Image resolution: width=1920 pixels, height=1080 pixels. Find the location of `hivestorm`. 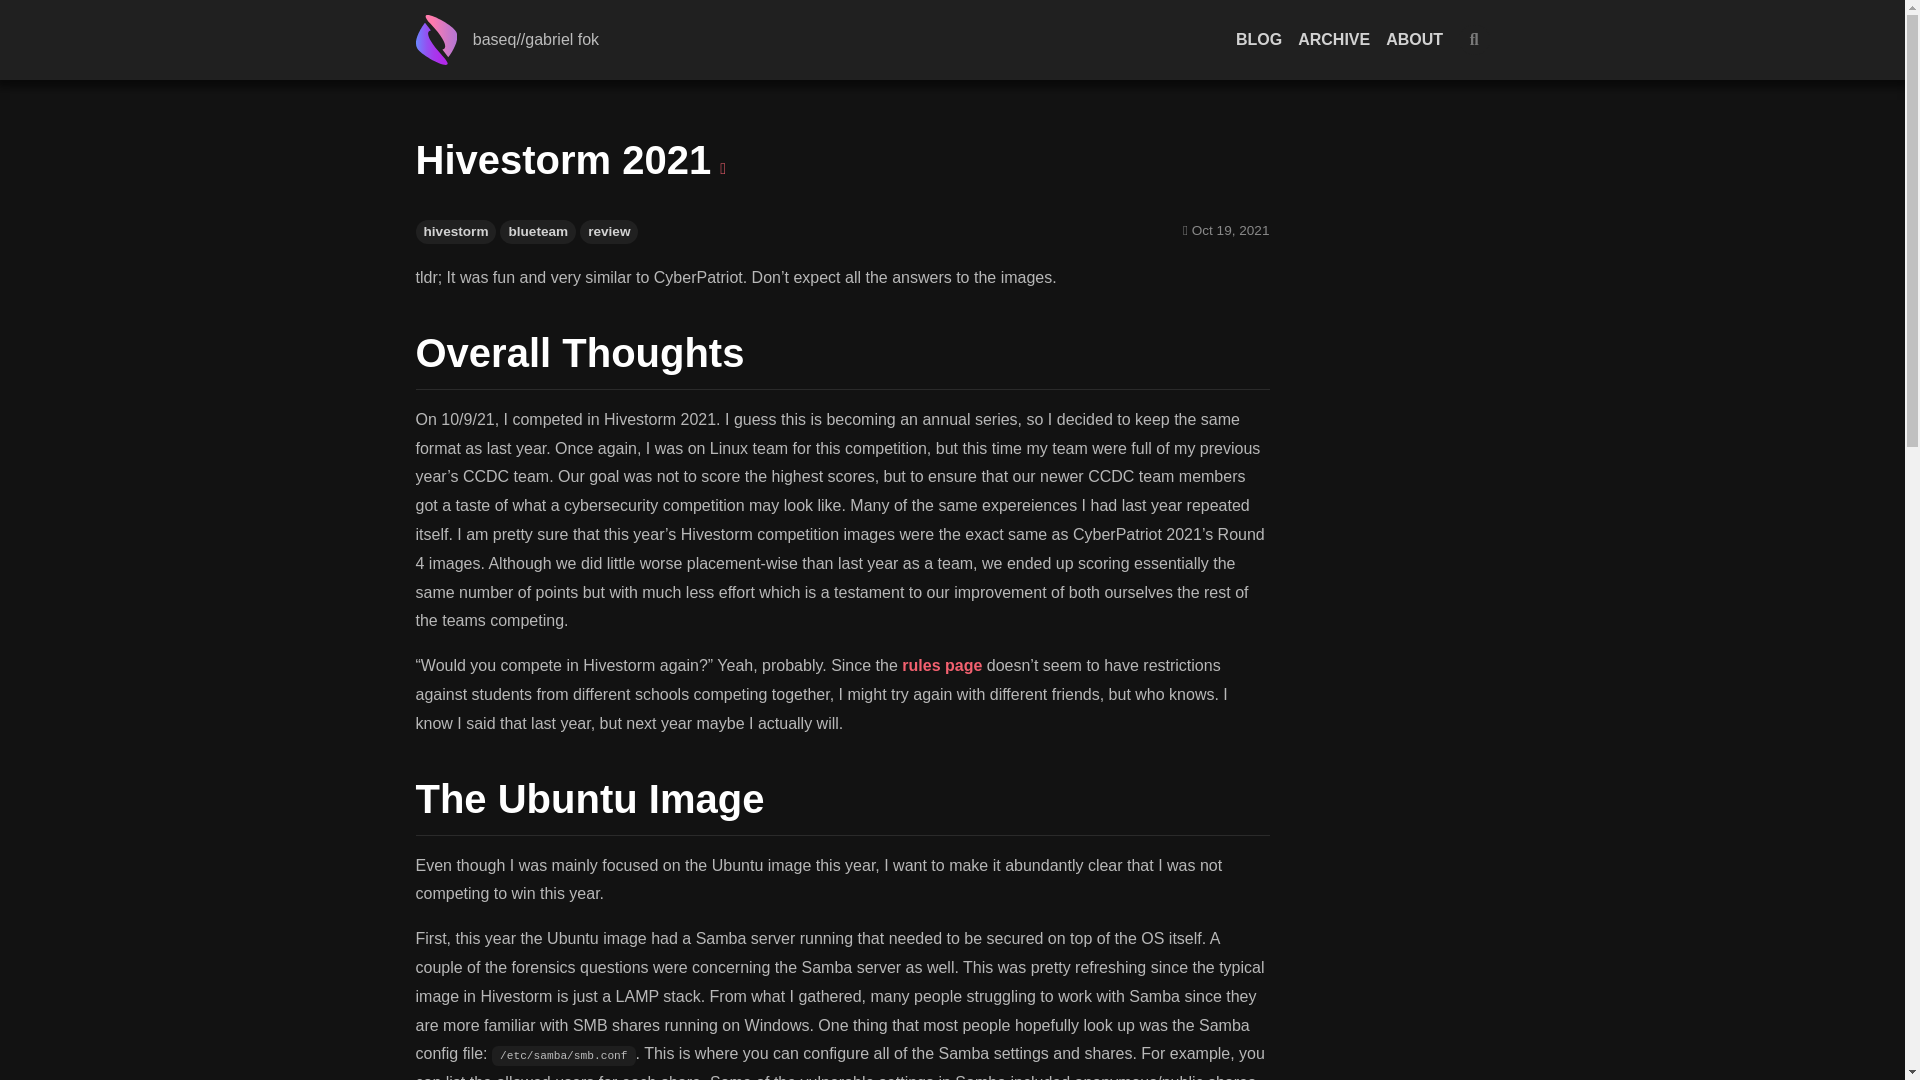

hivestorm is located at coordinates (456, 232).